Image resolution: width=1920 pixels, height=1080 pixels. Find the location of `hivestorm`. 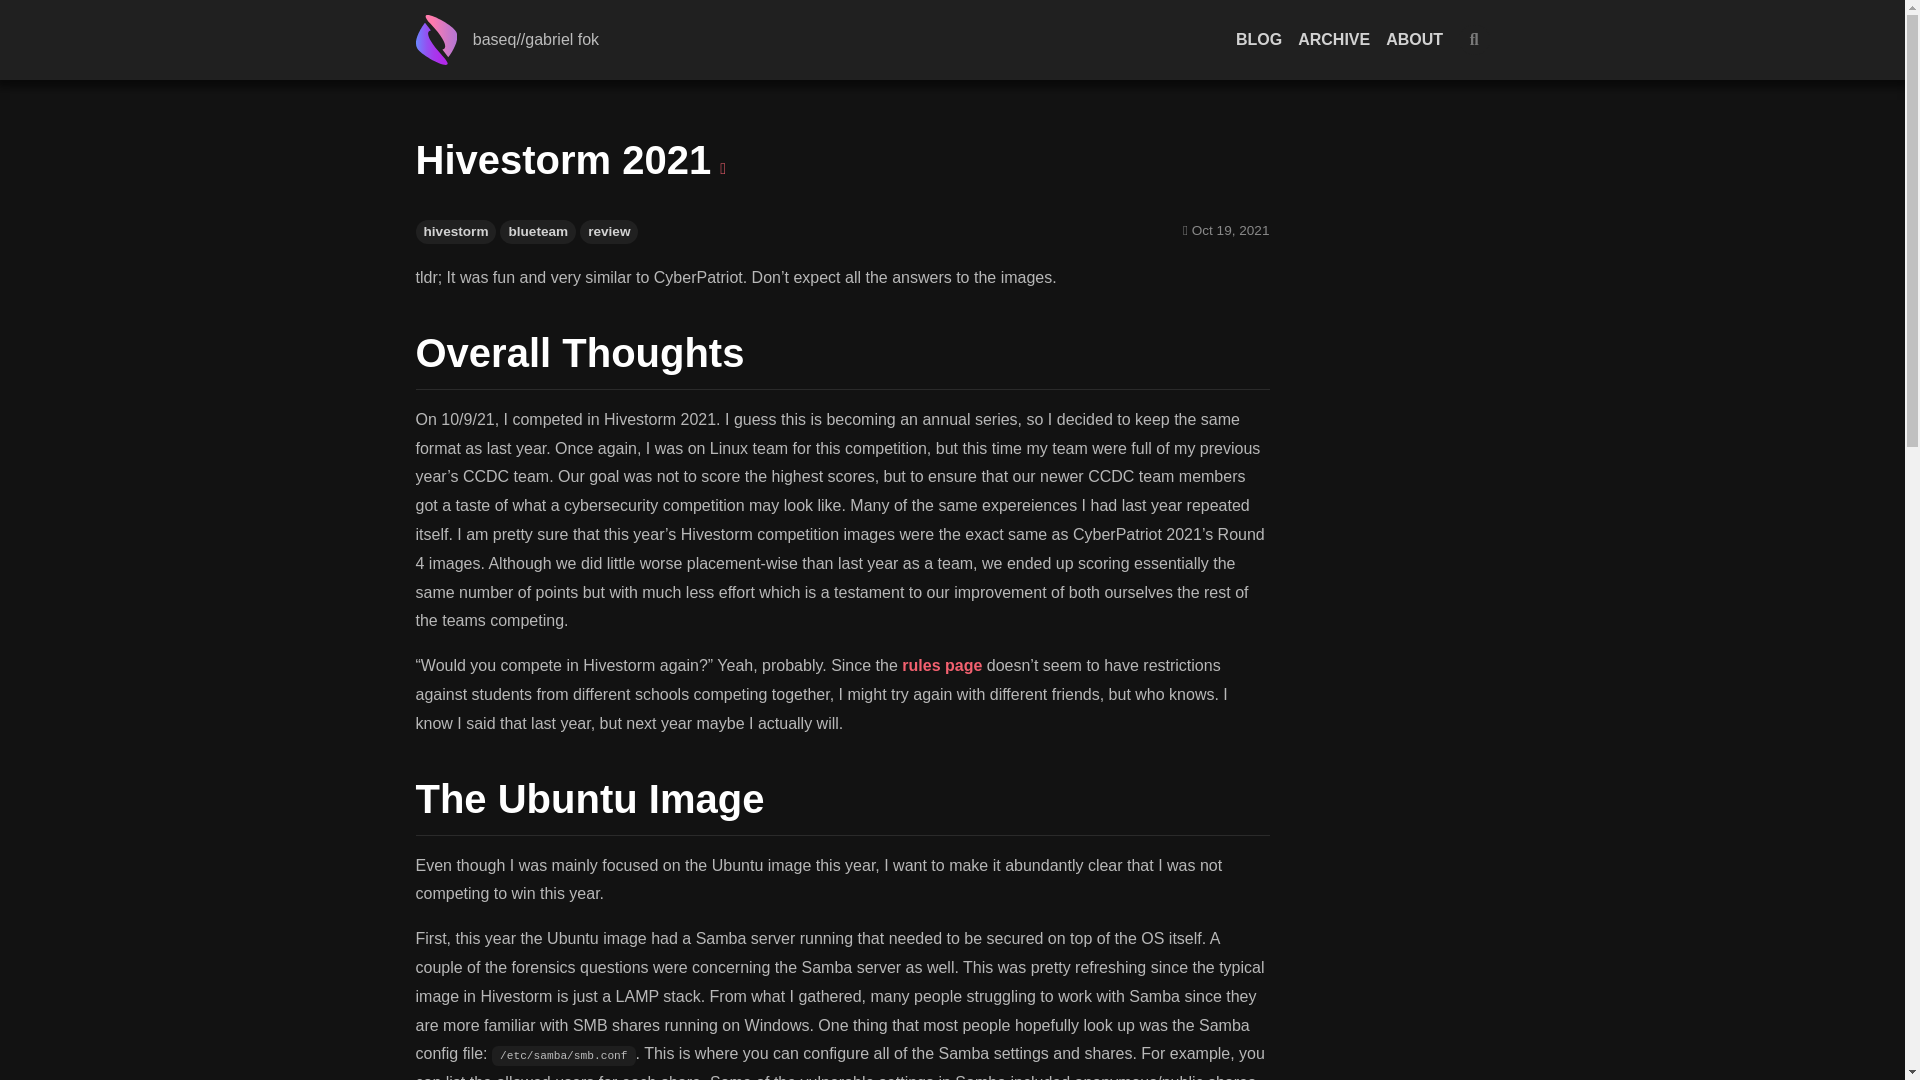

hivestorm is located at coordinates (456, 232).